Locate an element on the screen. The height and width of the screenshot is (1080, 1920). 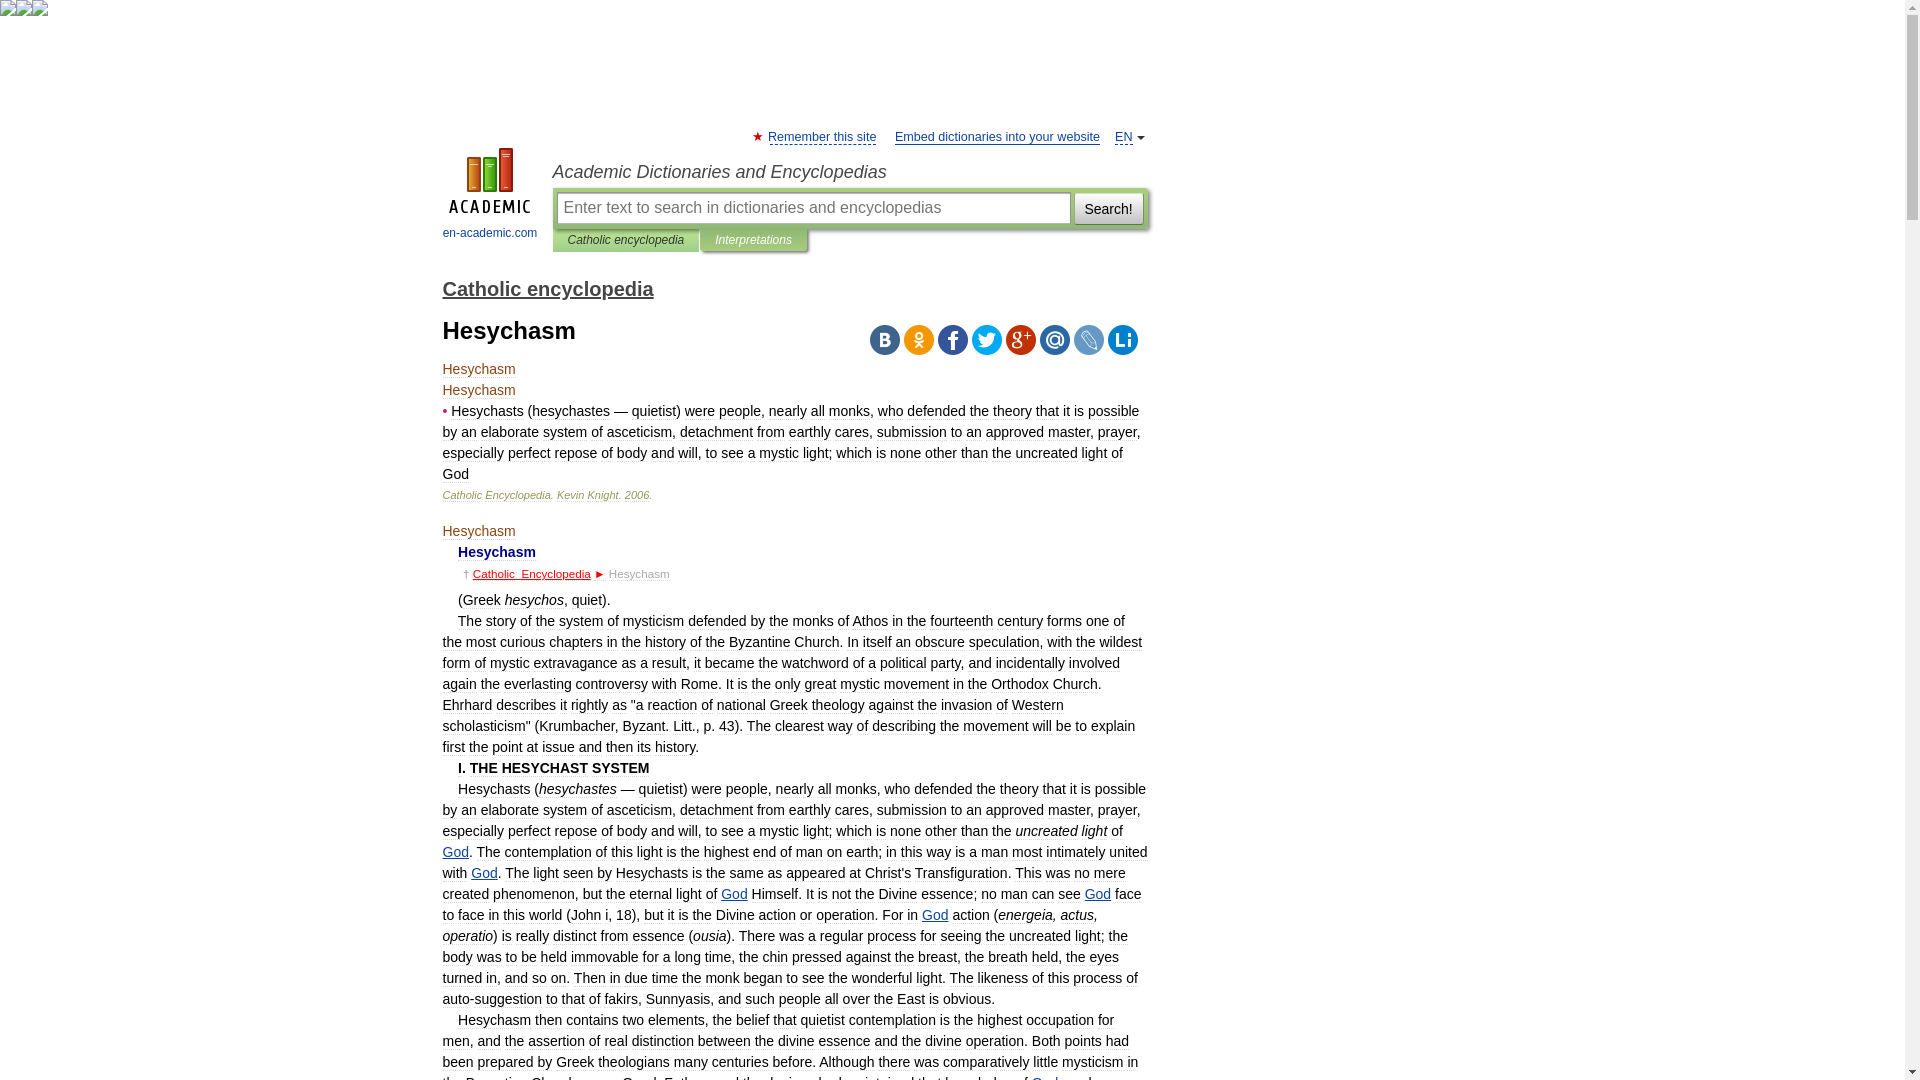
God is located at coordinates (454, 851).